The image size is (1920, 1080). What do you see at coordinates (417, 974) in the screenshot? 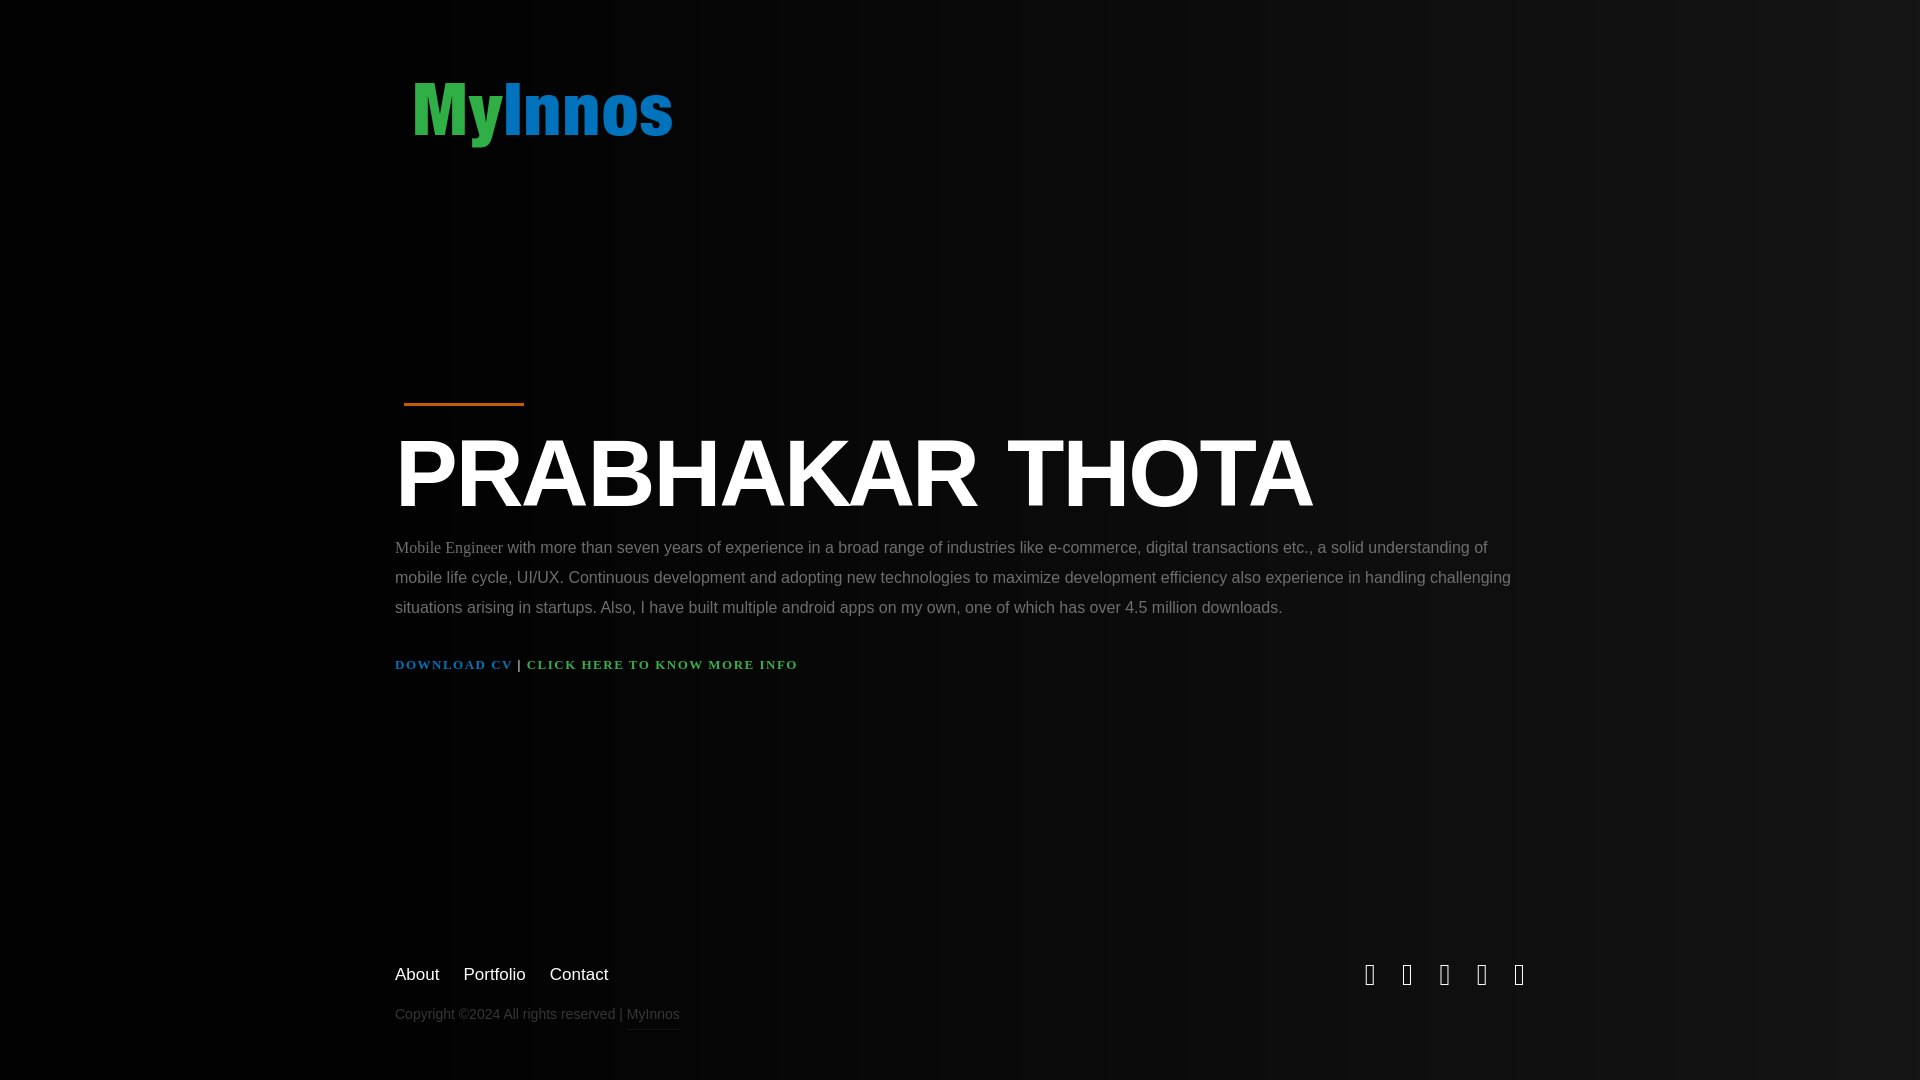
I see `About` at bounding box center [417, 974].